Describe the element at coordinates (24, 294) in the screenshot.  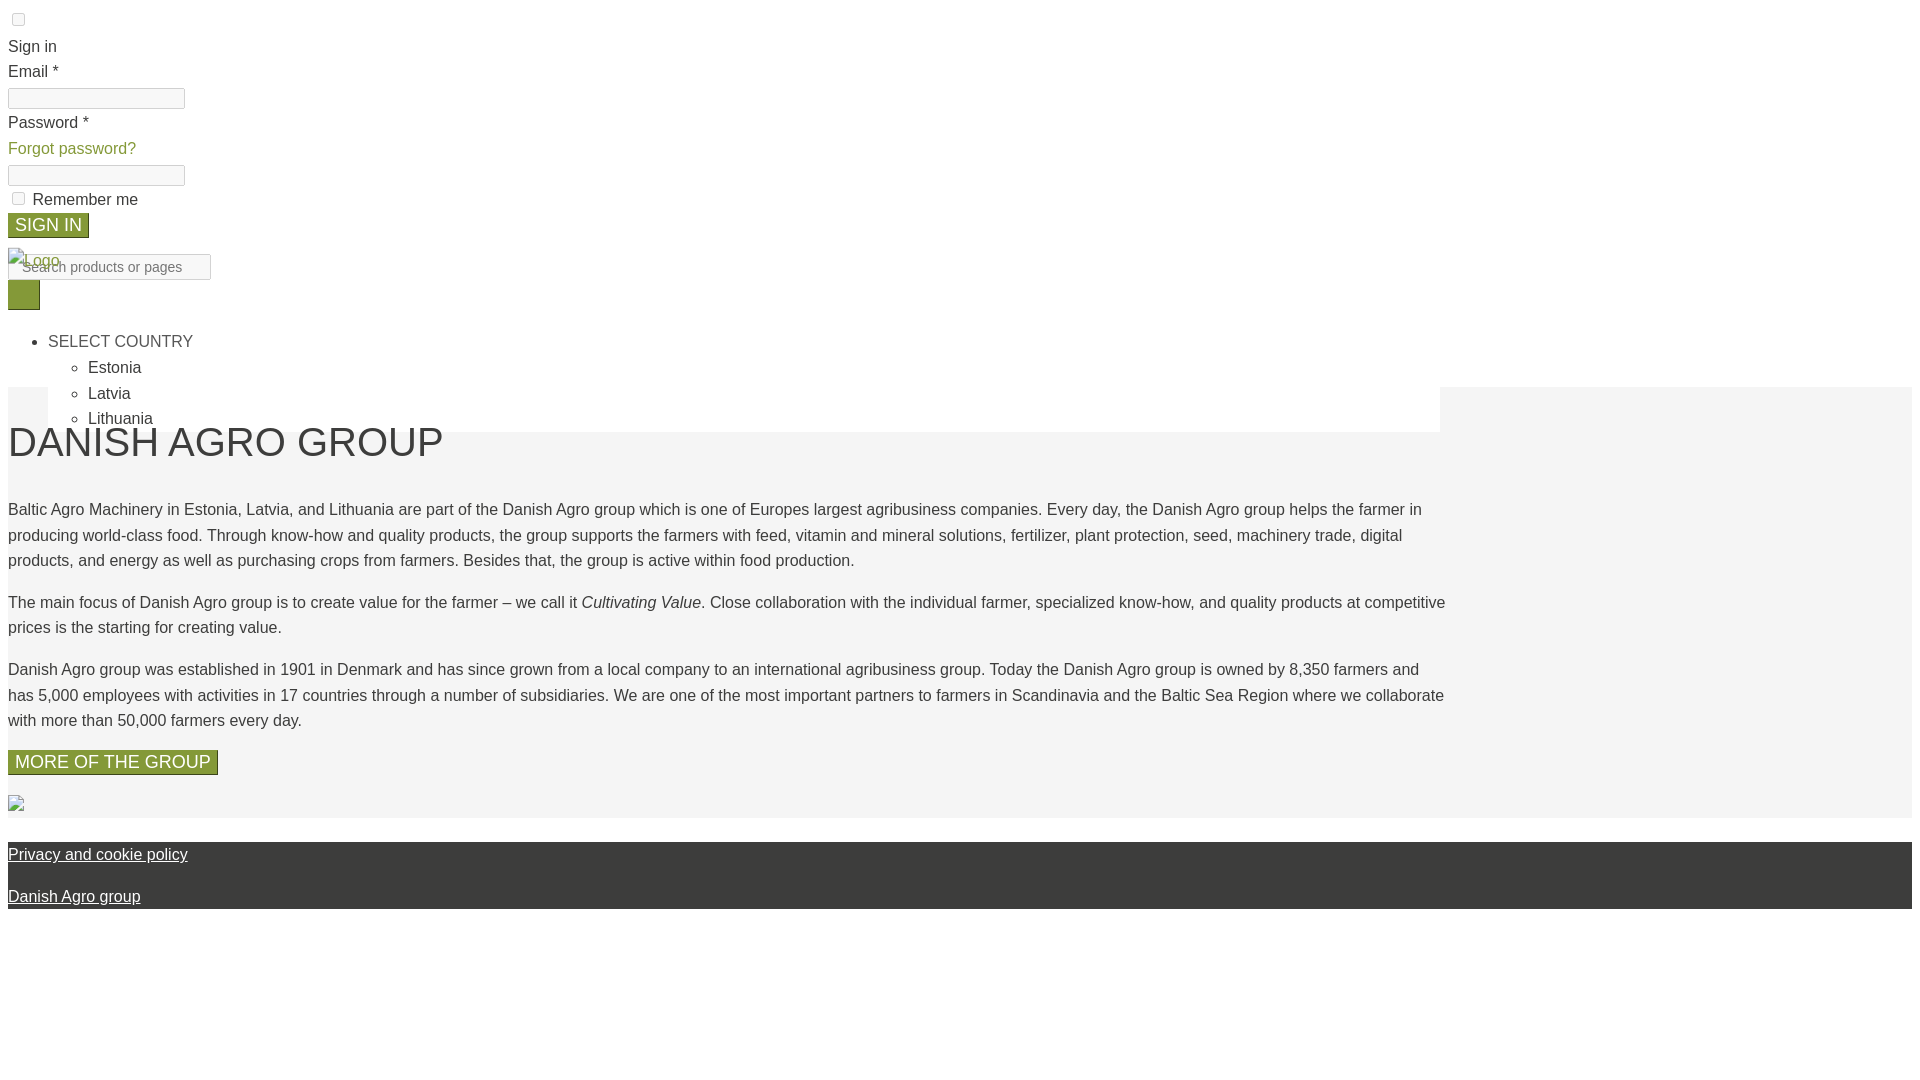
I see `Search` at that location.